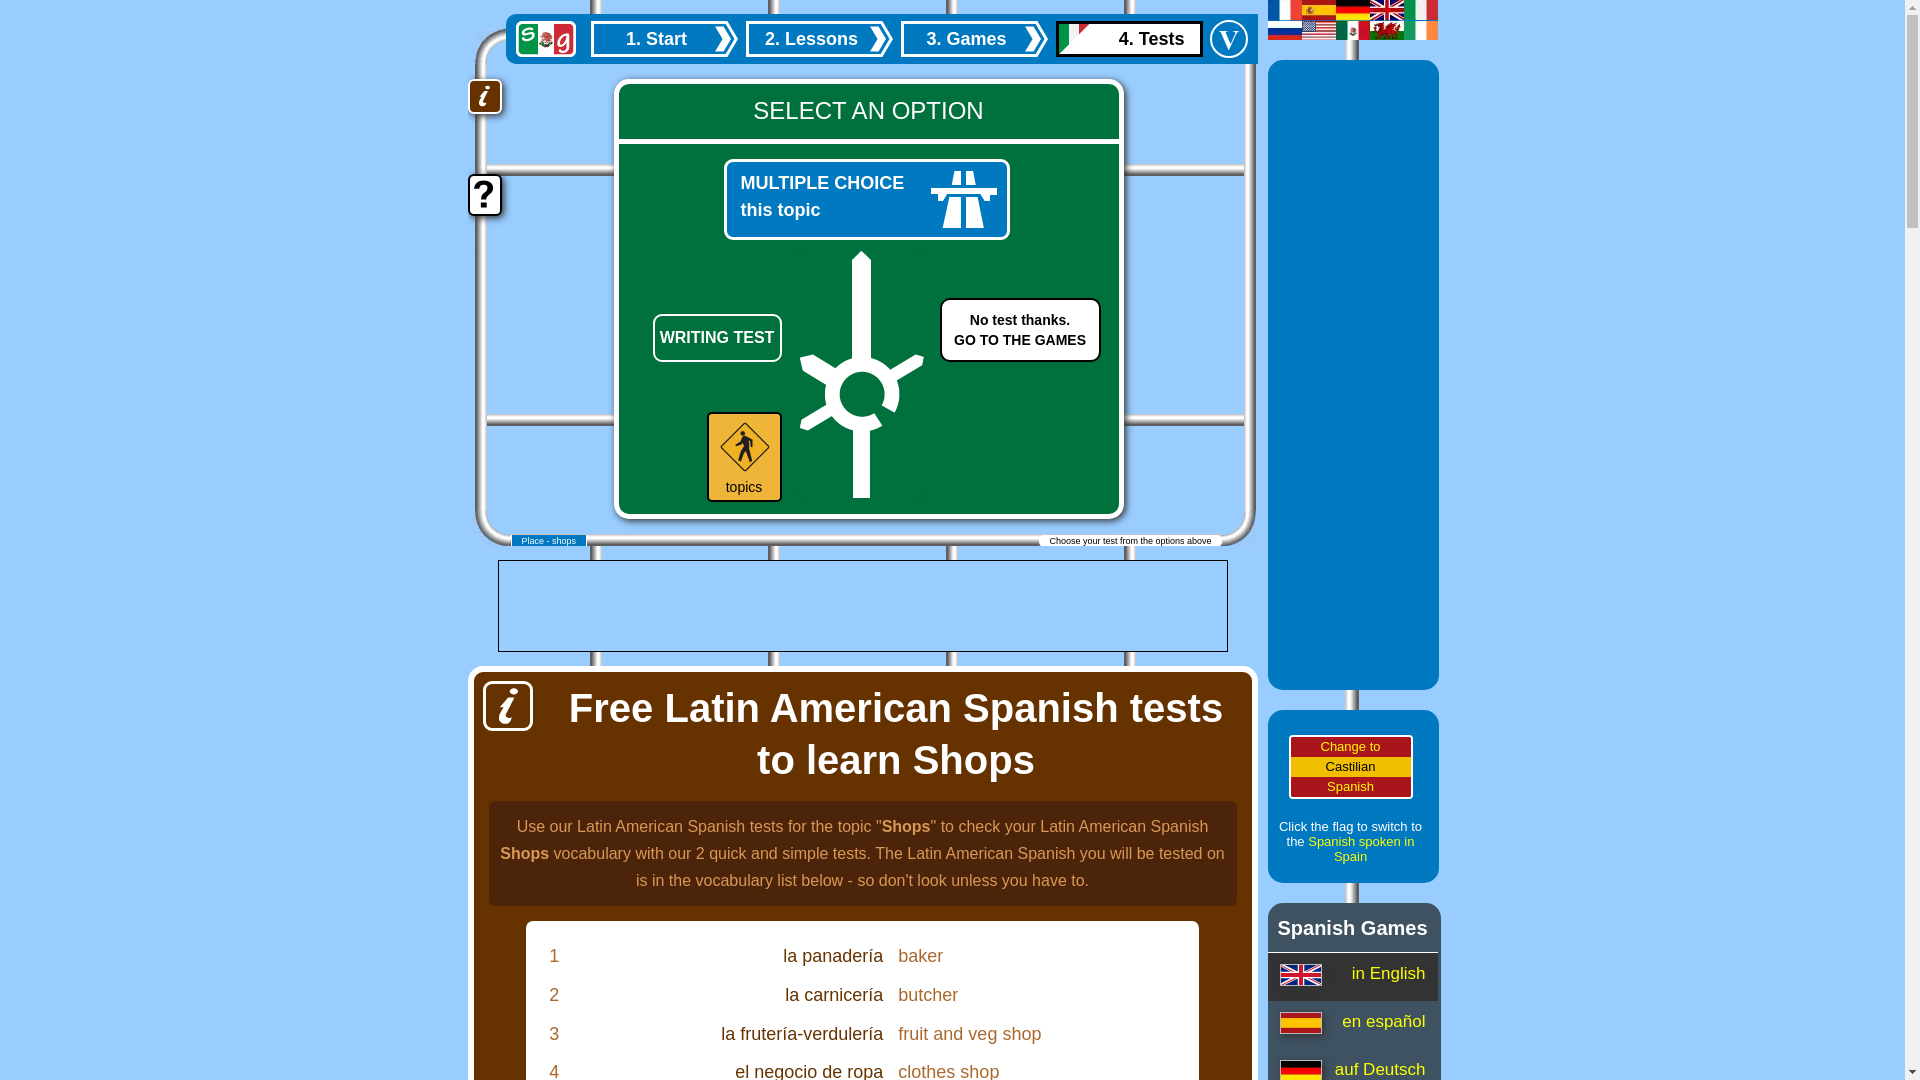 Image resolution: width=1920 pixels, height=1080 pixels. What do you see at coordinates (663, 38) in the screenshot?
I see `2. Lessons` at bounding box center [663, 38].